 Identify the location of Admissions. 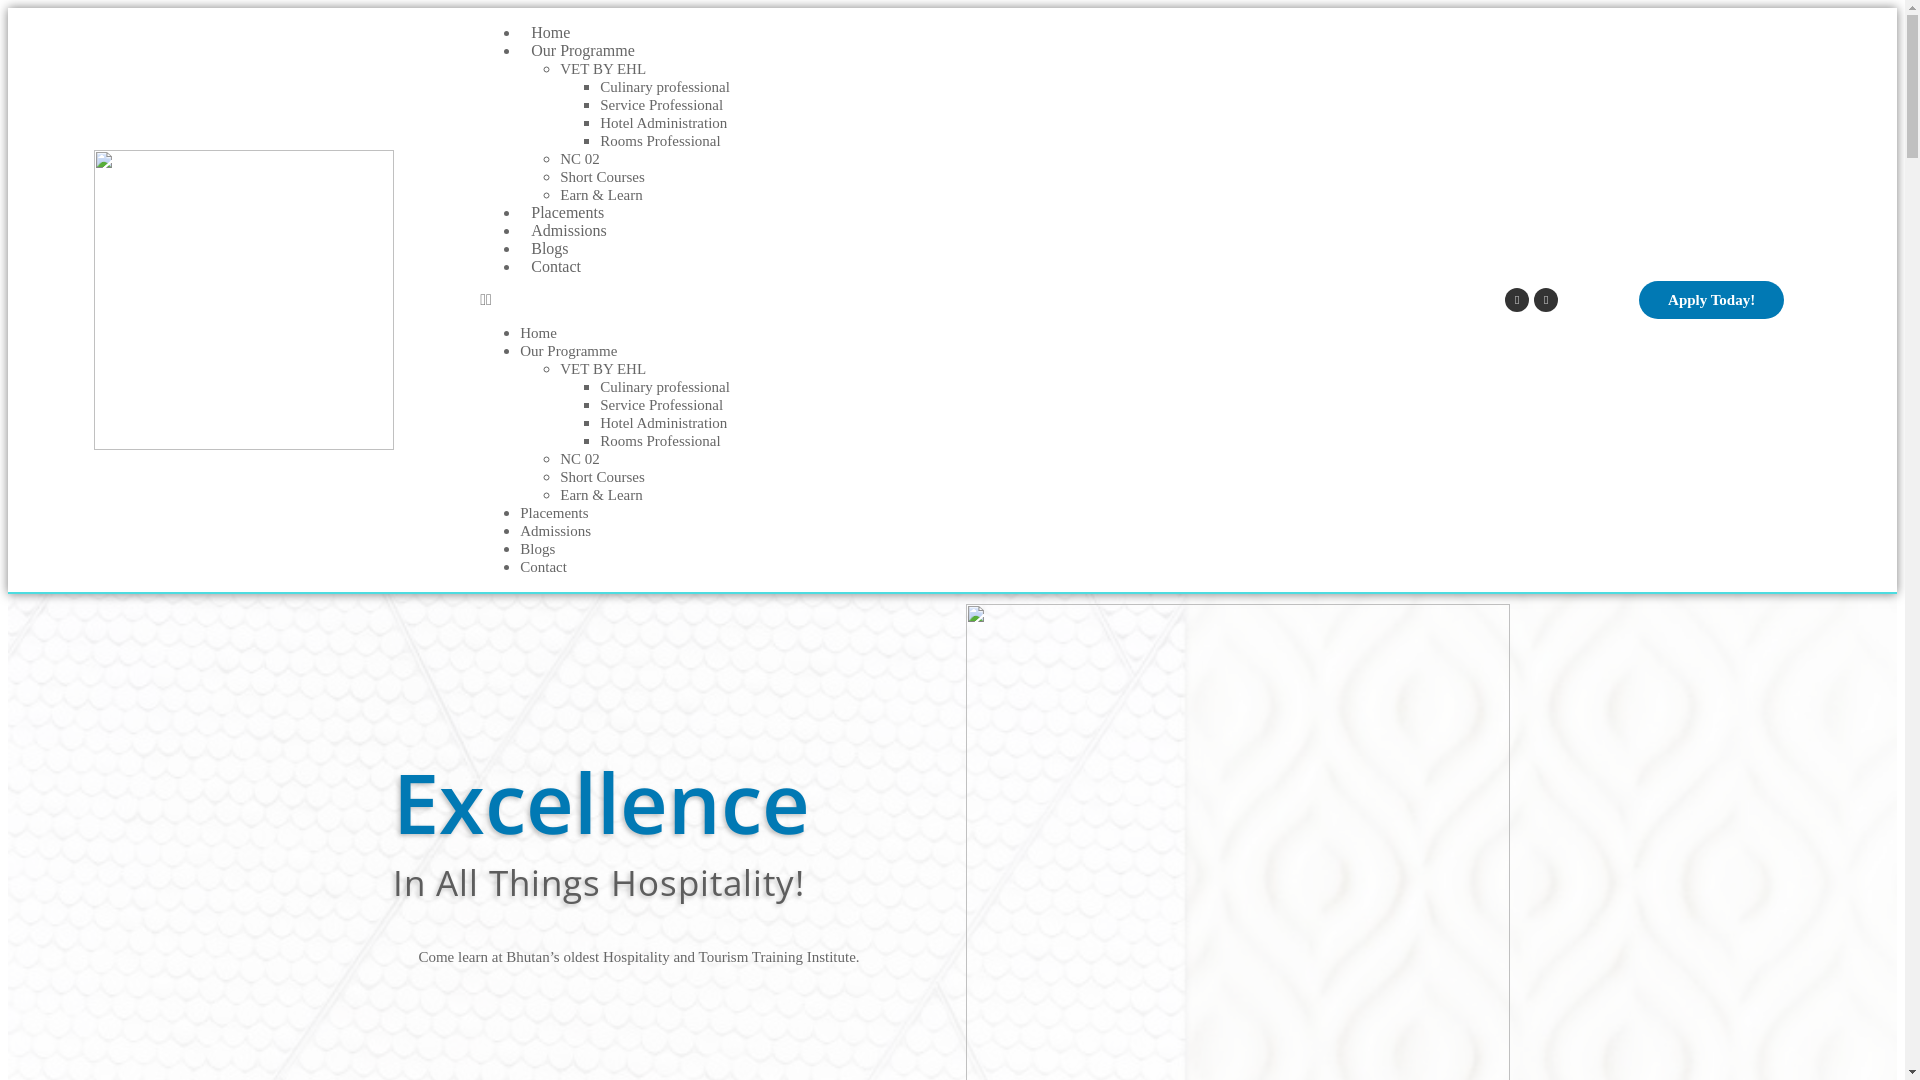
(556, 531).